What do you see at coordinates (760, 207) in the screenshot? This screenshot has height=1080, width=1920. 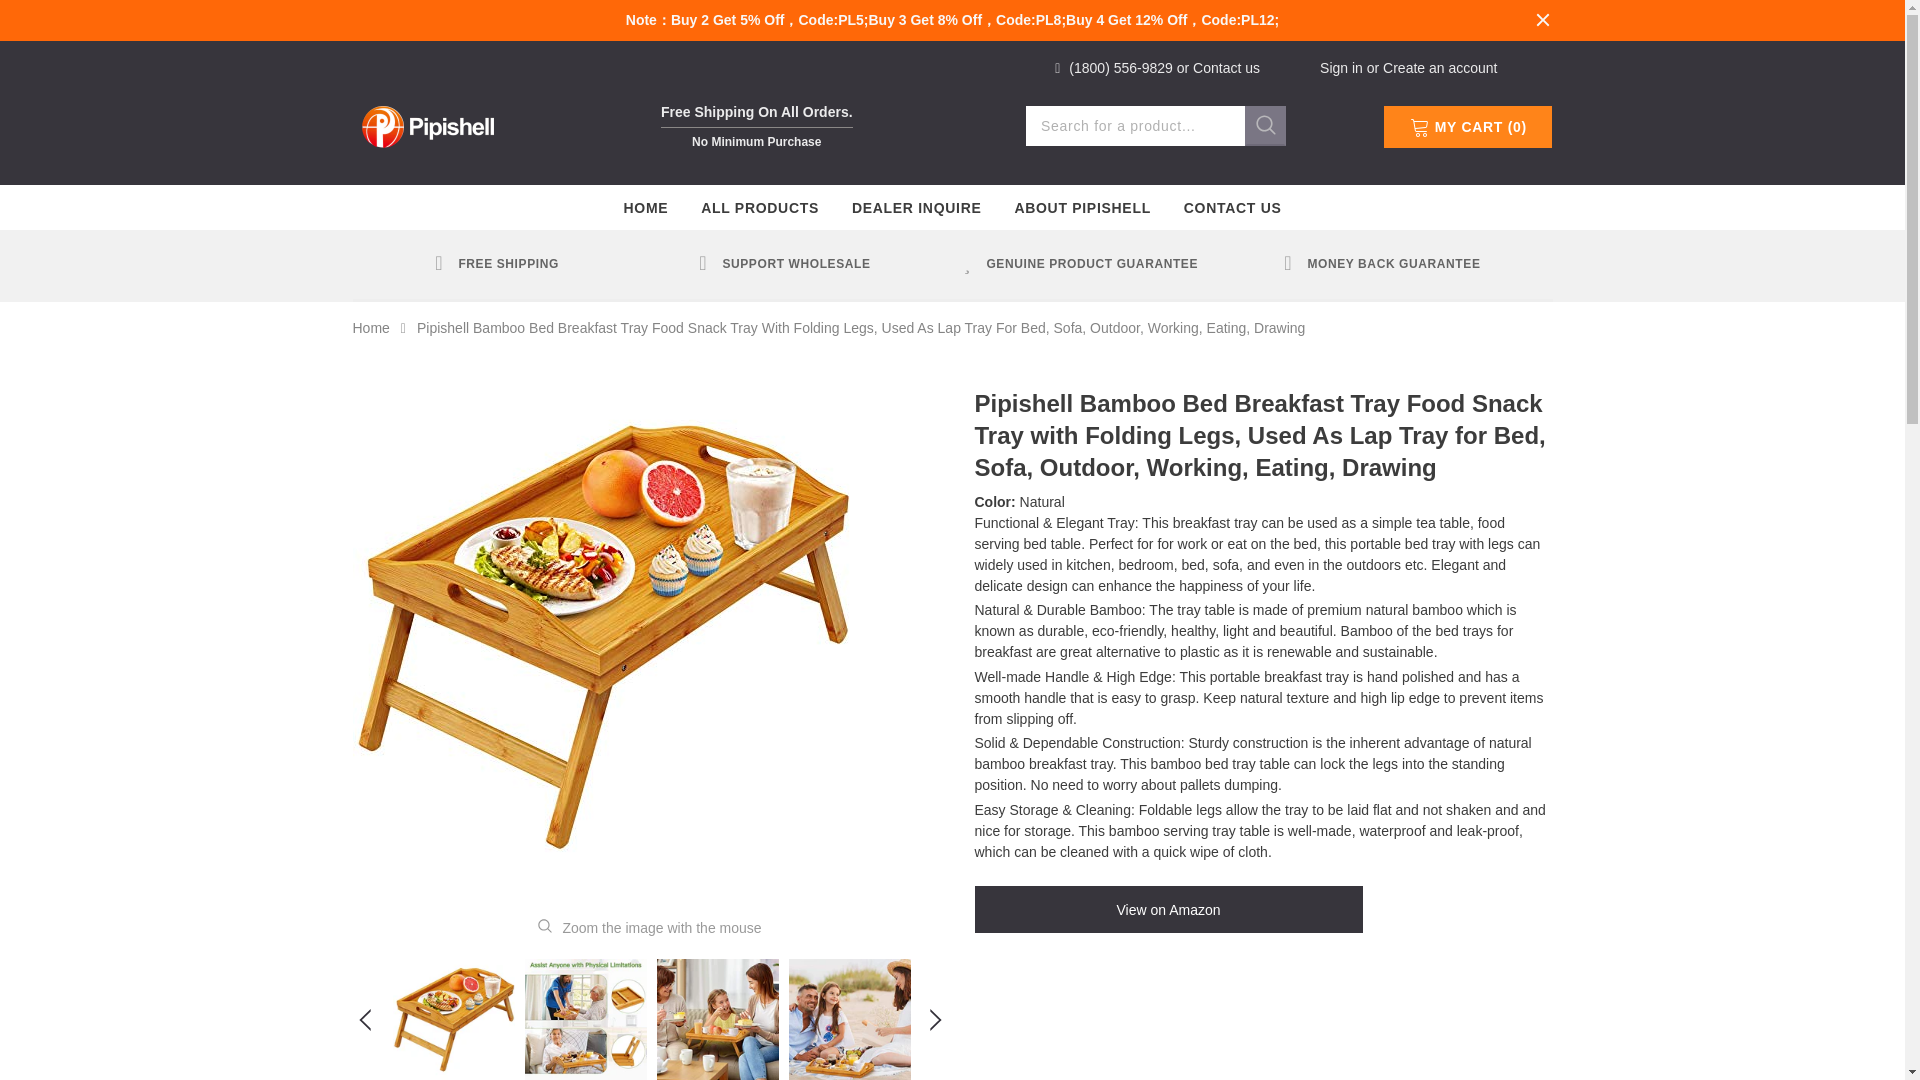 I see `ALL PRODUCTS` at bounding box center [760, 207].